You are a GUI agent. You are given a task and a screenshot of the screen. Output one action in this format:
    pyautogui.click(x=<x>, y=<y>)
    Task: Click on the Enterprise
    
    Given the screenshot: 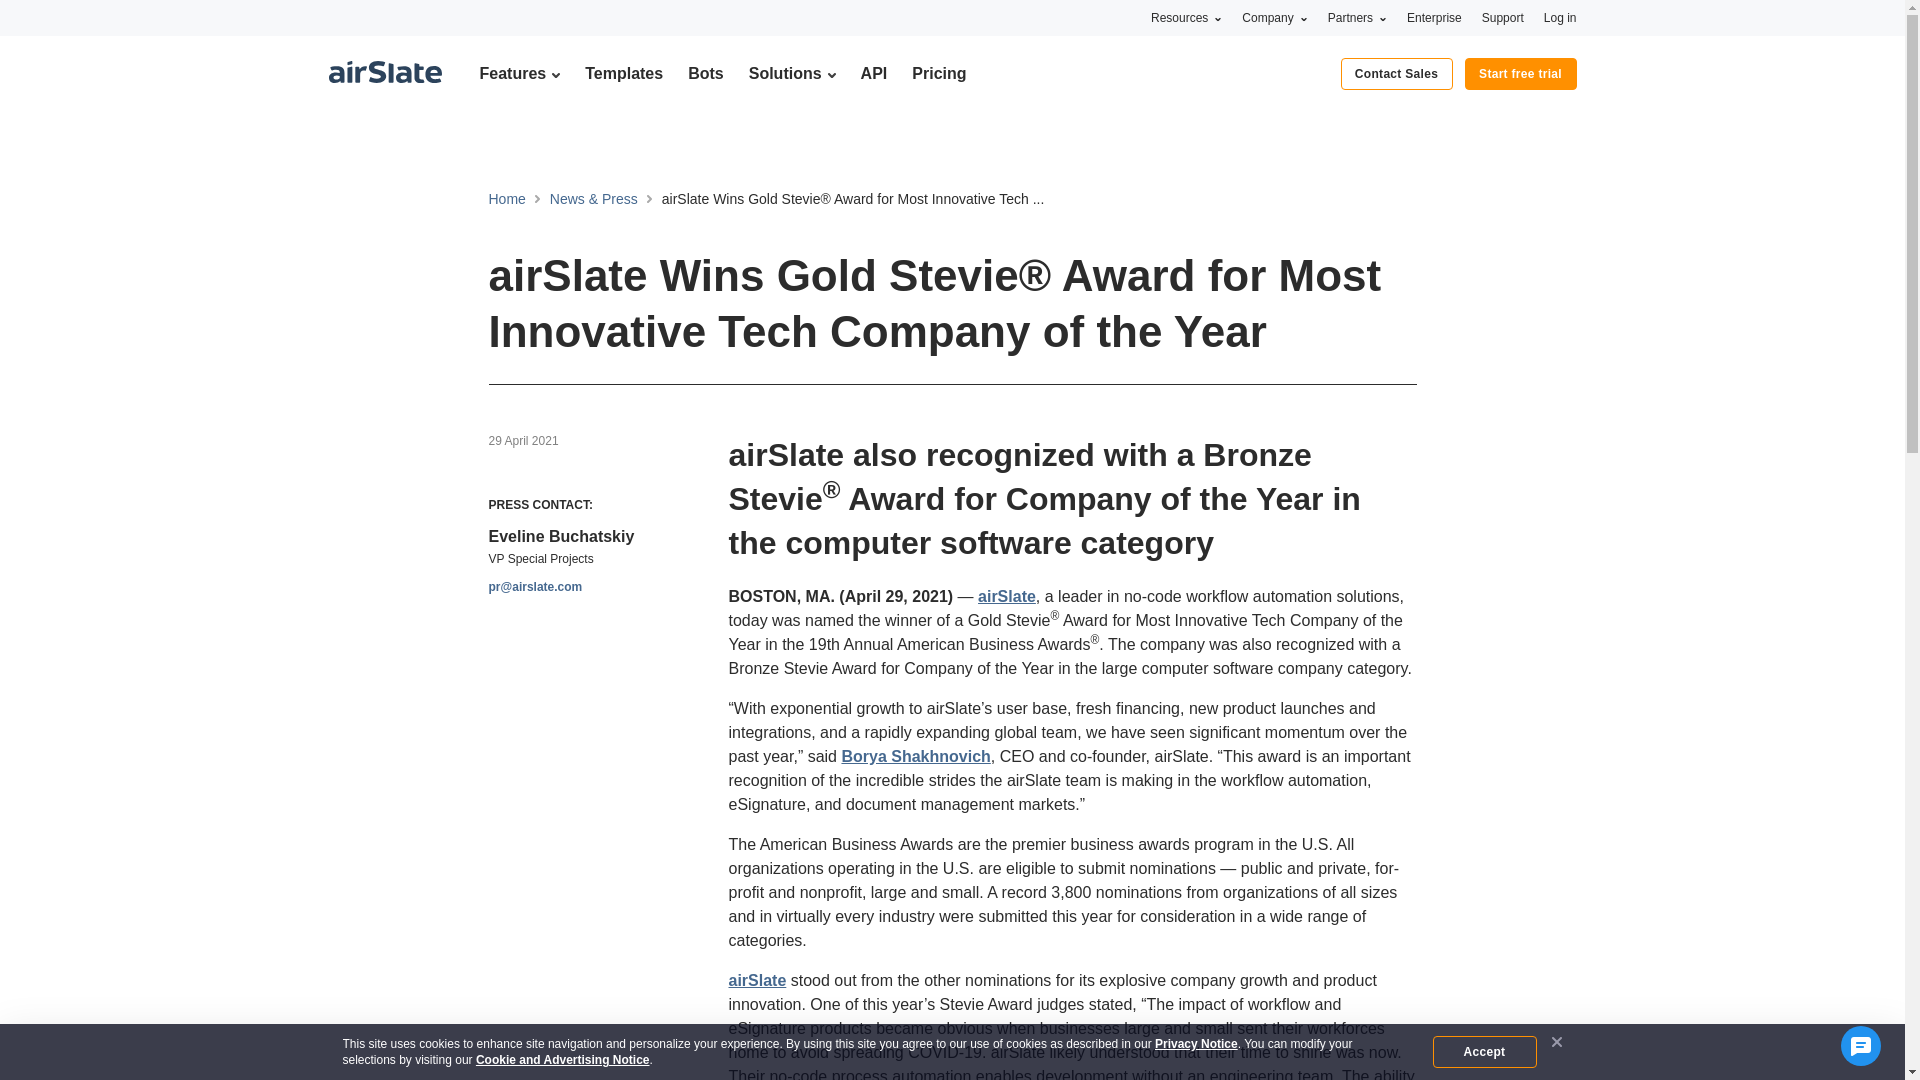 What is the action you would take?
    pyautogui.click(x=1434, y=17)
    